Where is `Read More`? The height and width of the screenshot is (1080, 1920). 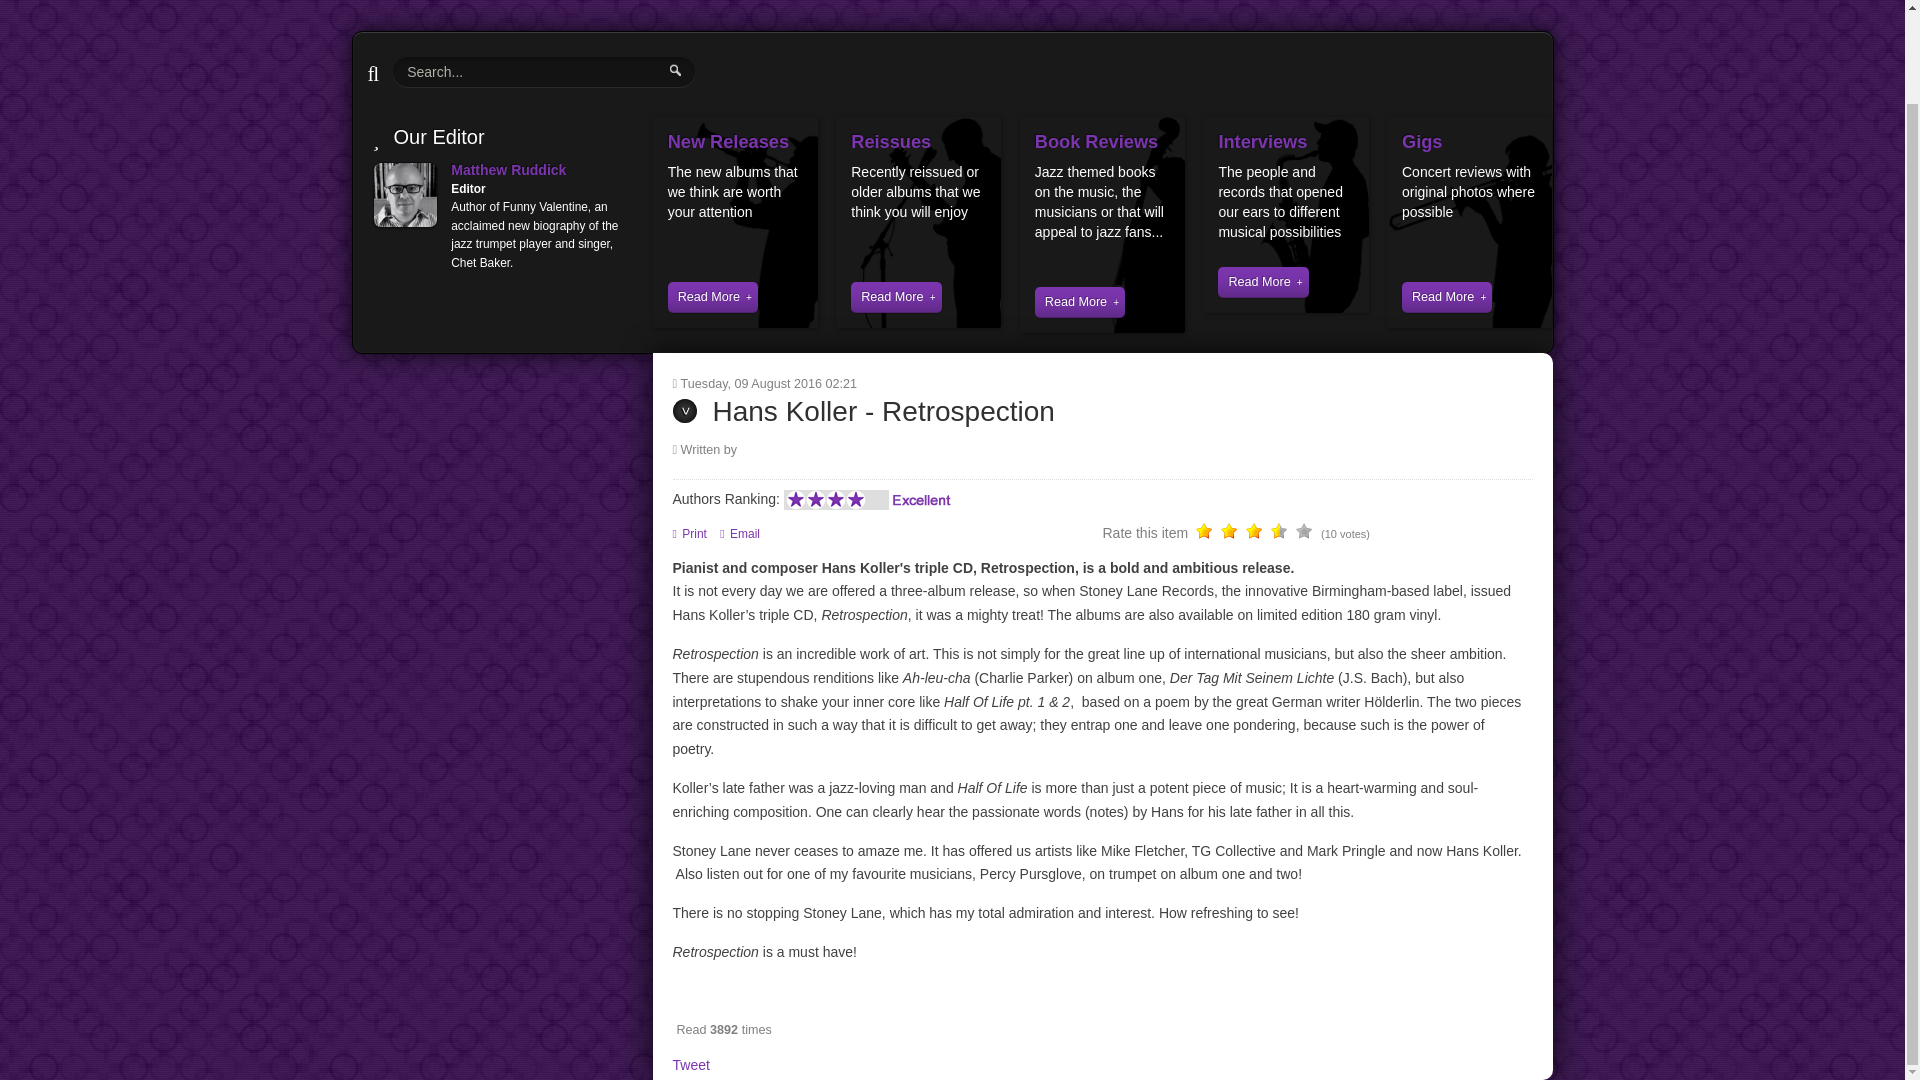 Read More is located at coordinates (895, 297).